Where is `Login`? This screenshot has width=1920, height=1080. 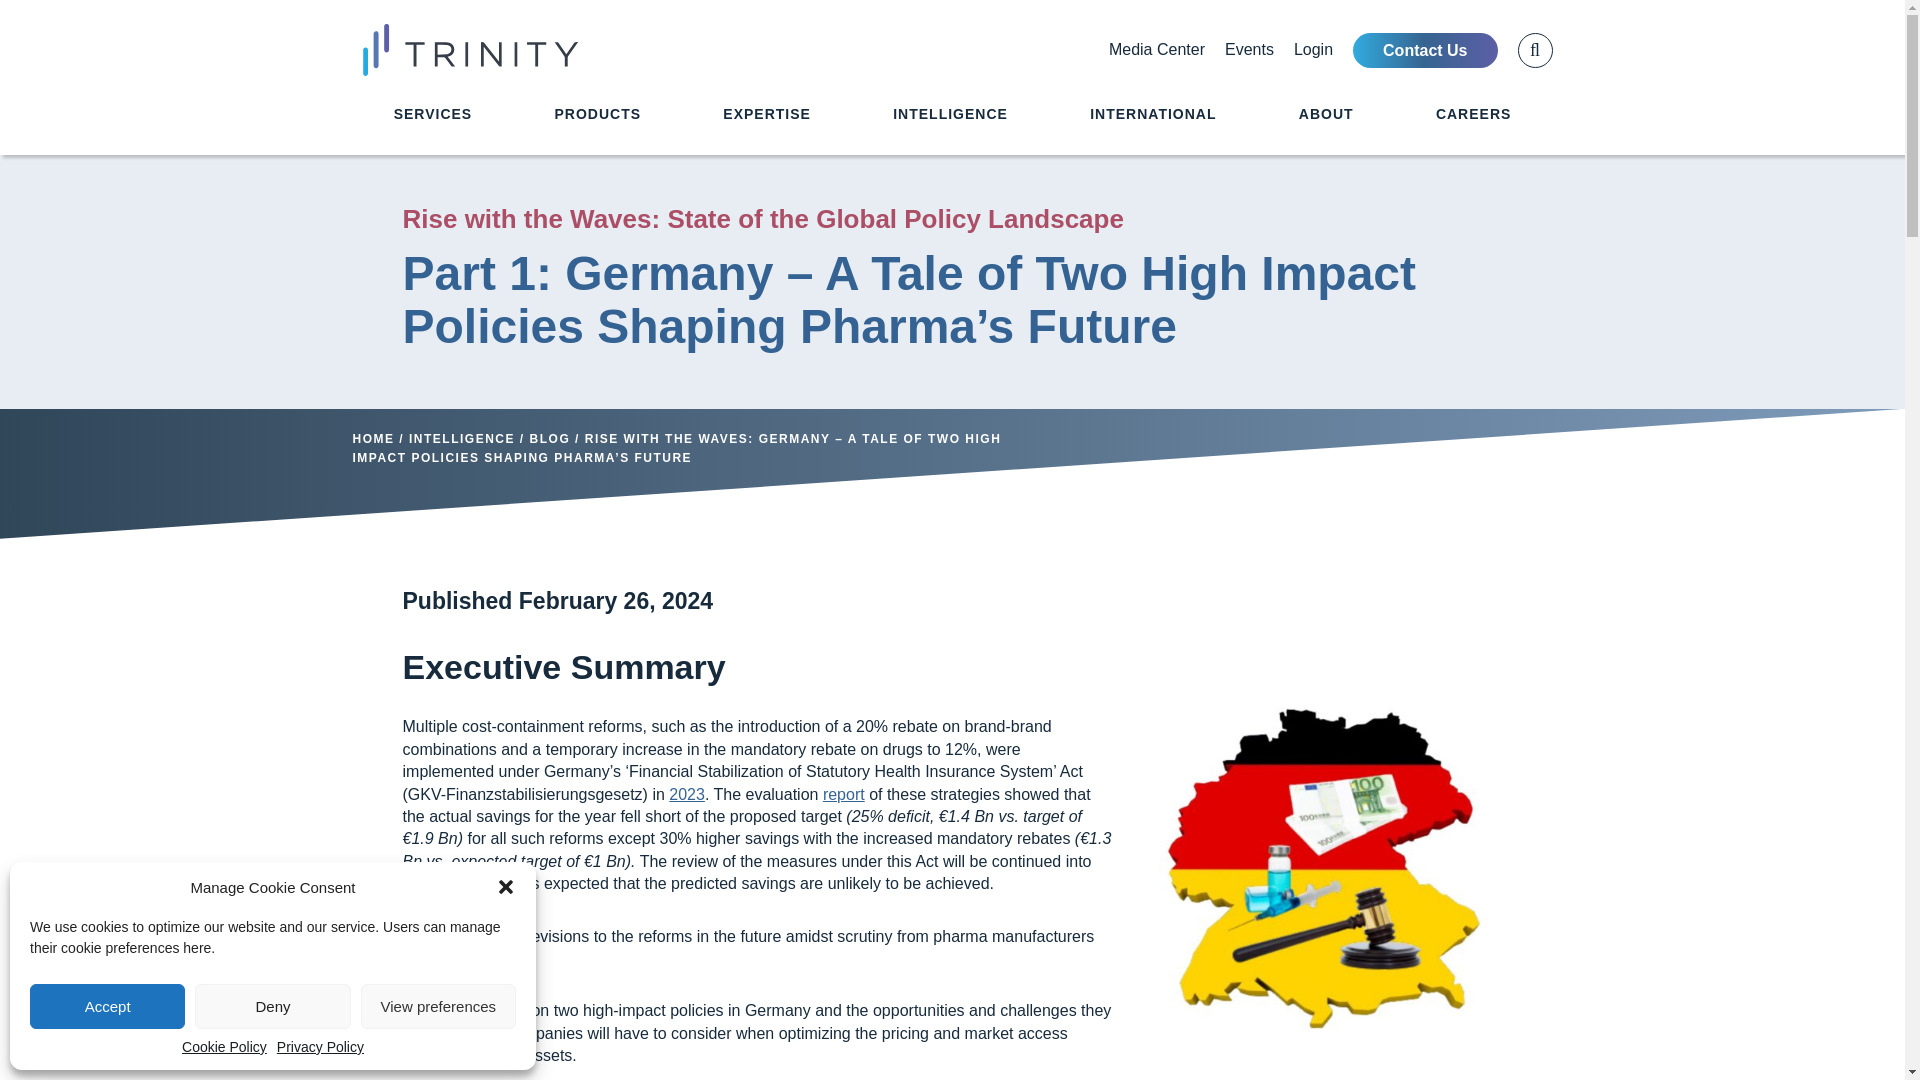
Login is located at coordinates (1313, 50).